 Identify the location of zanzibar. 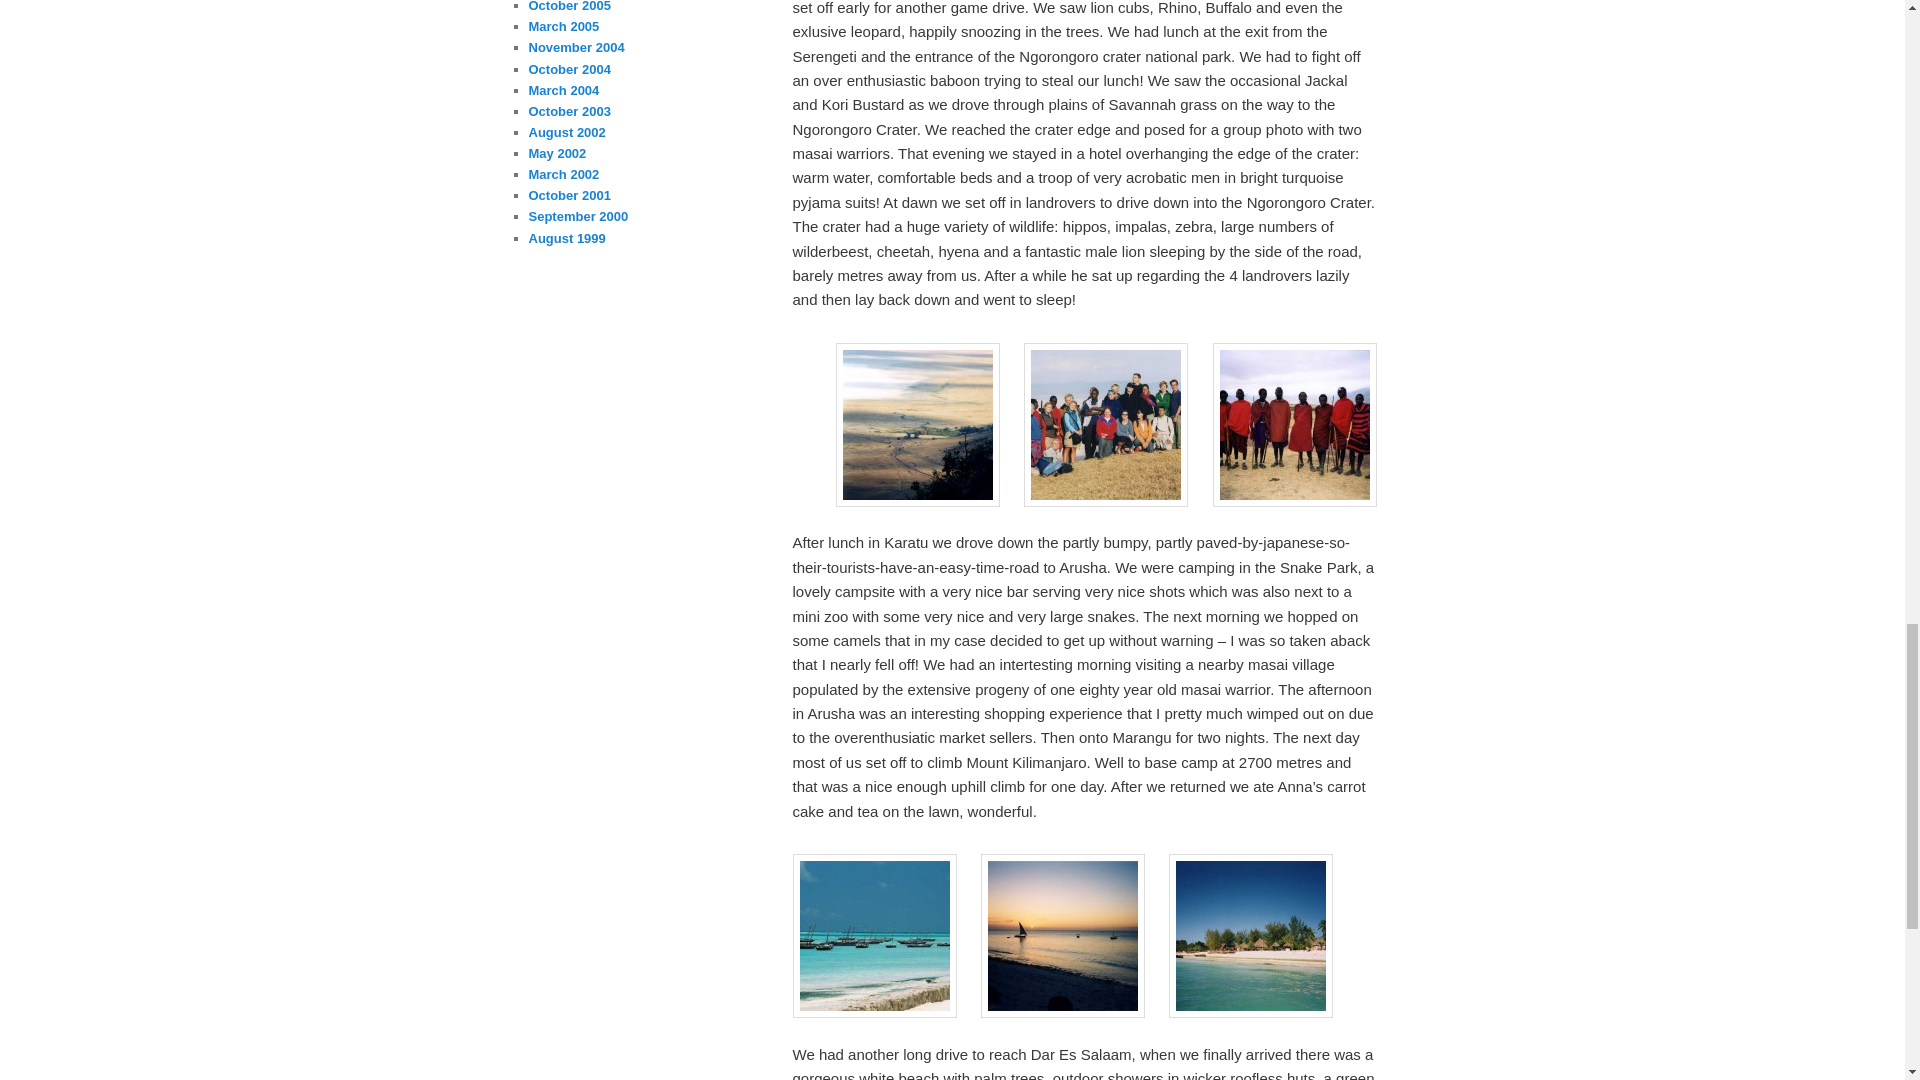
(874, 936).